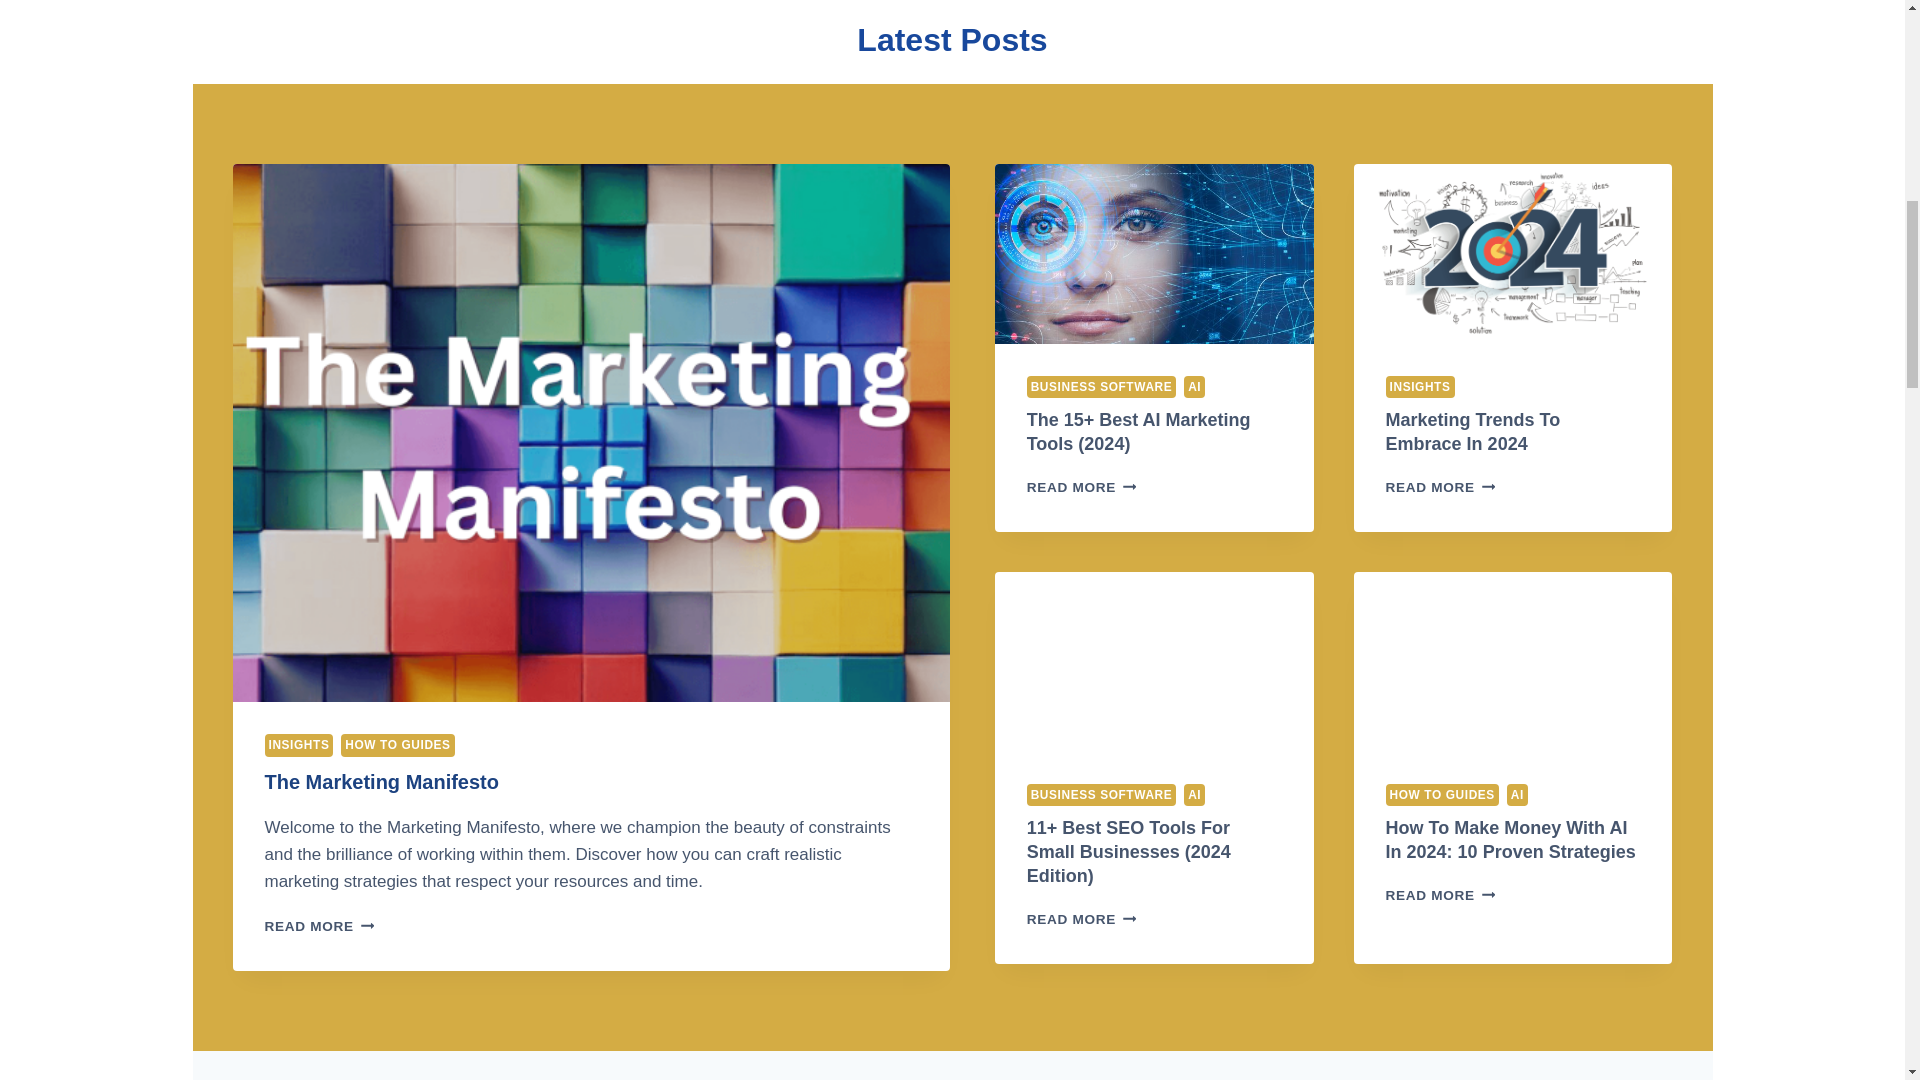 The height and width of the screenshot is (1080, 1920). I want to click on The Marketing Manifesto, so click(380, 782).